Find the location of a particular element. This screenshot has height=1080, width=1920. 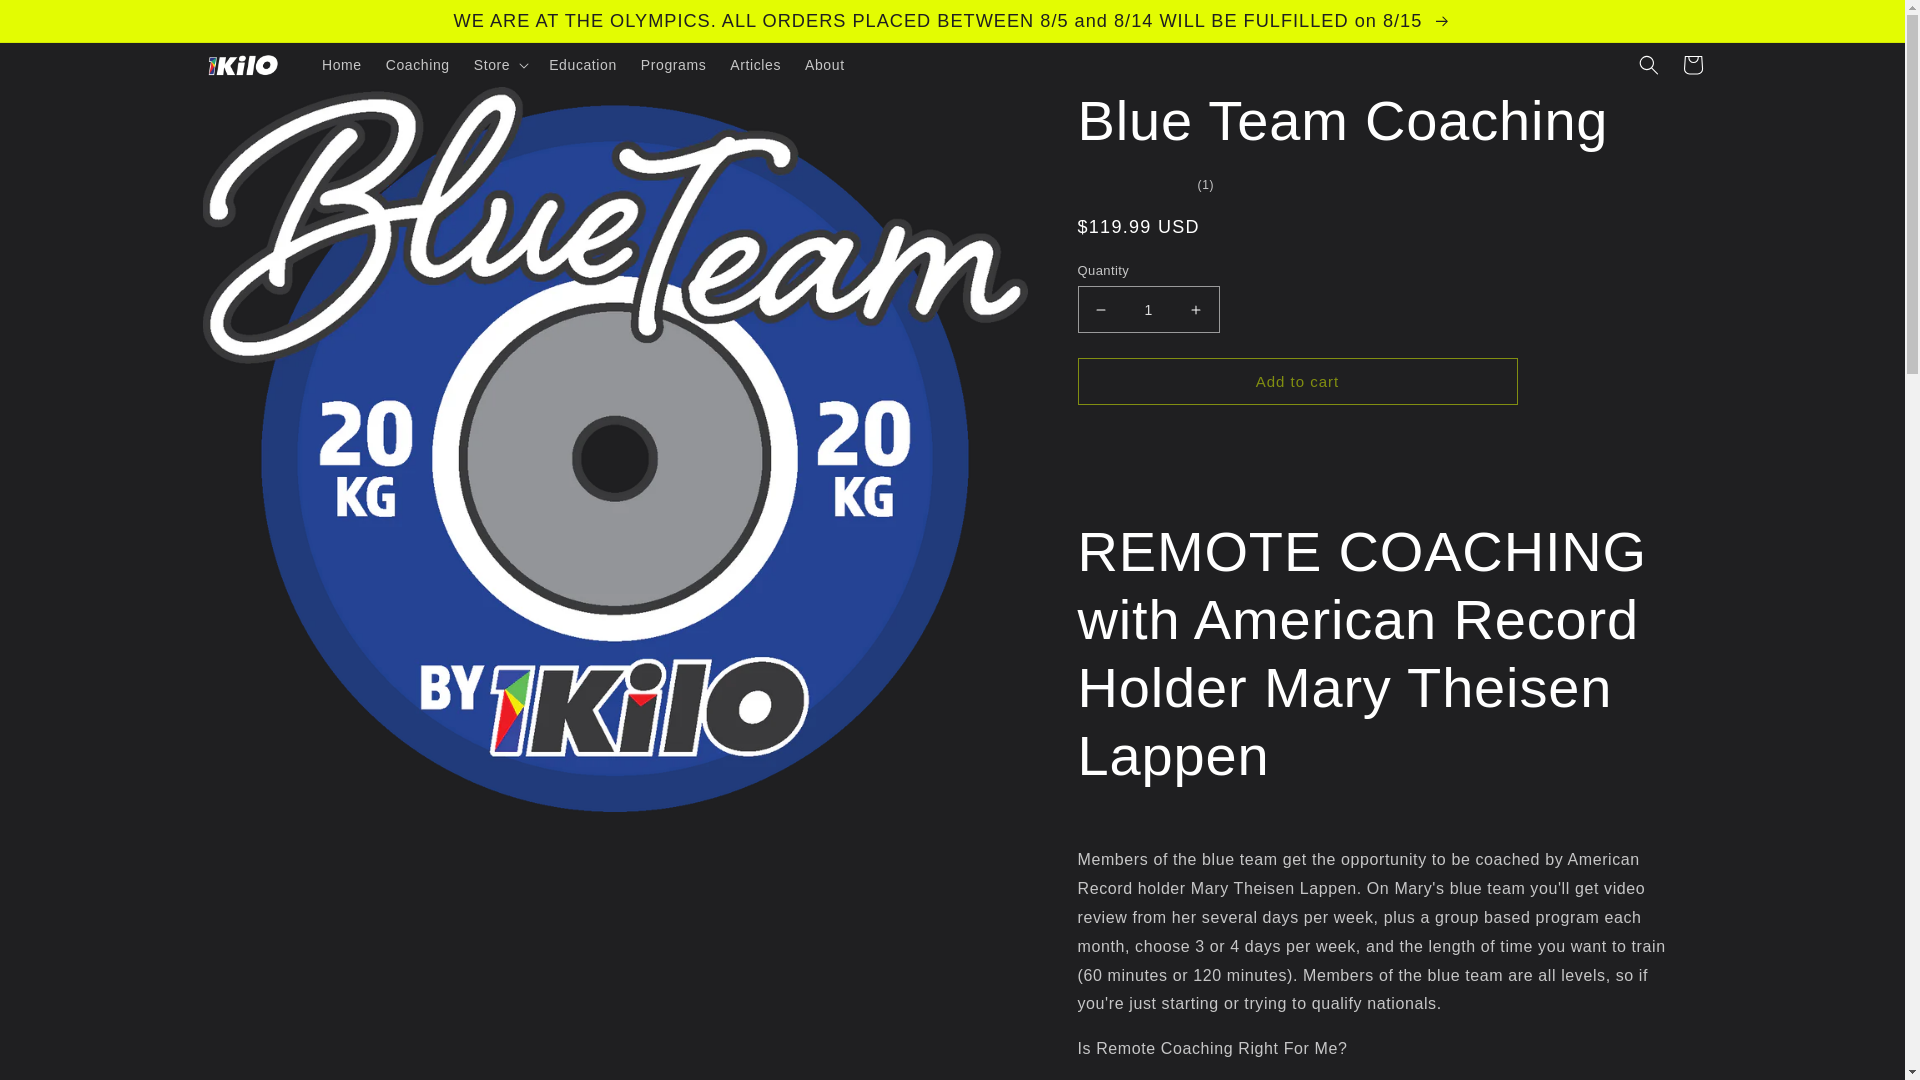

About is located at coordinates (824, 65).